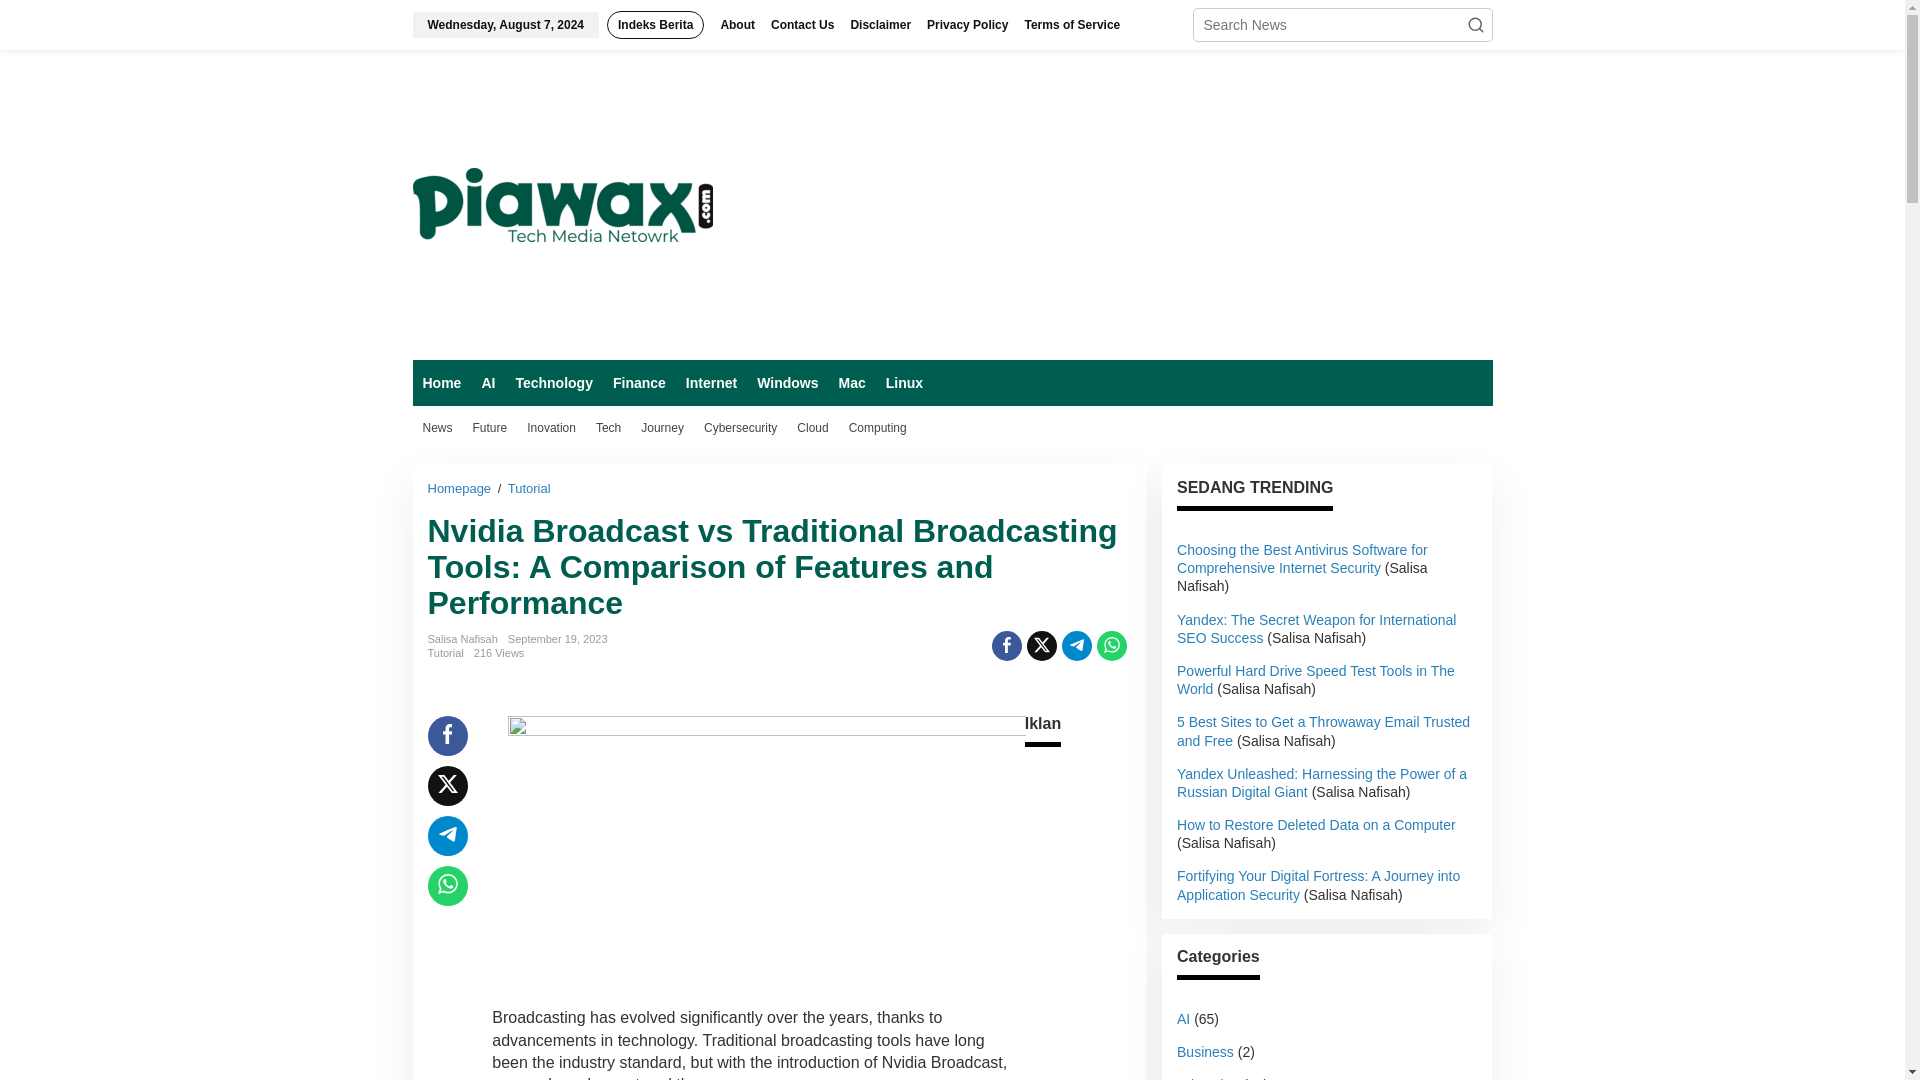  Describe the element at coordinates (656, 24) in the screenshot. I see `Indeks Berita` at that location.